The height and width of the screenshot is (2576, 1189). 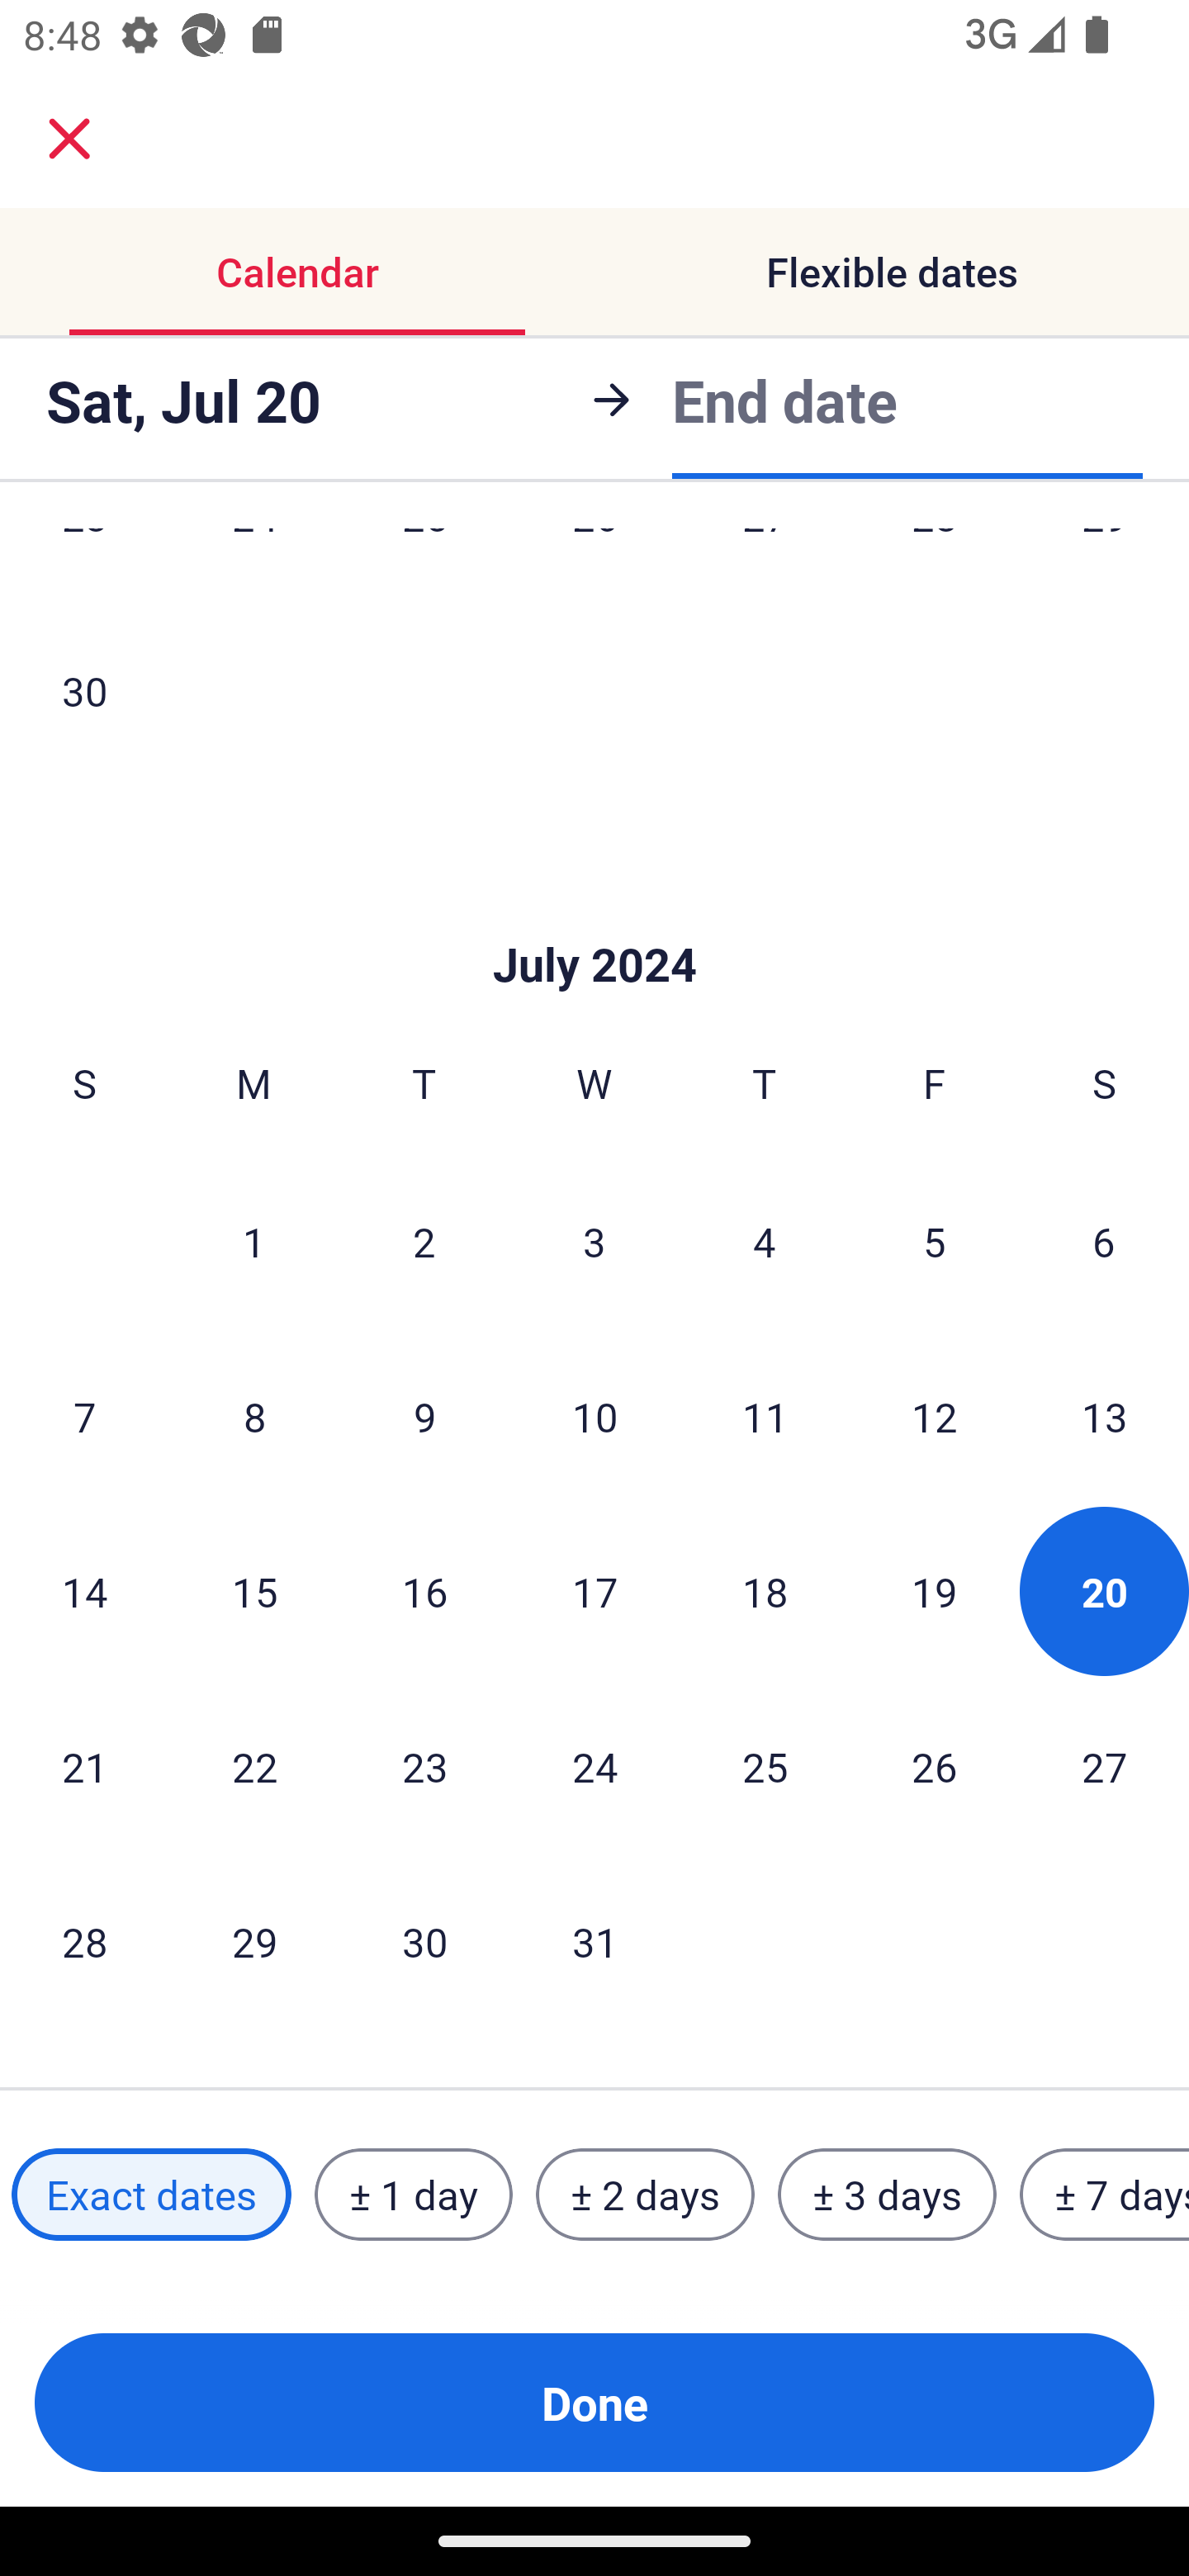 I want to click on 16 Tuesday, July 16, 2024, so click(x=424, y=1592).